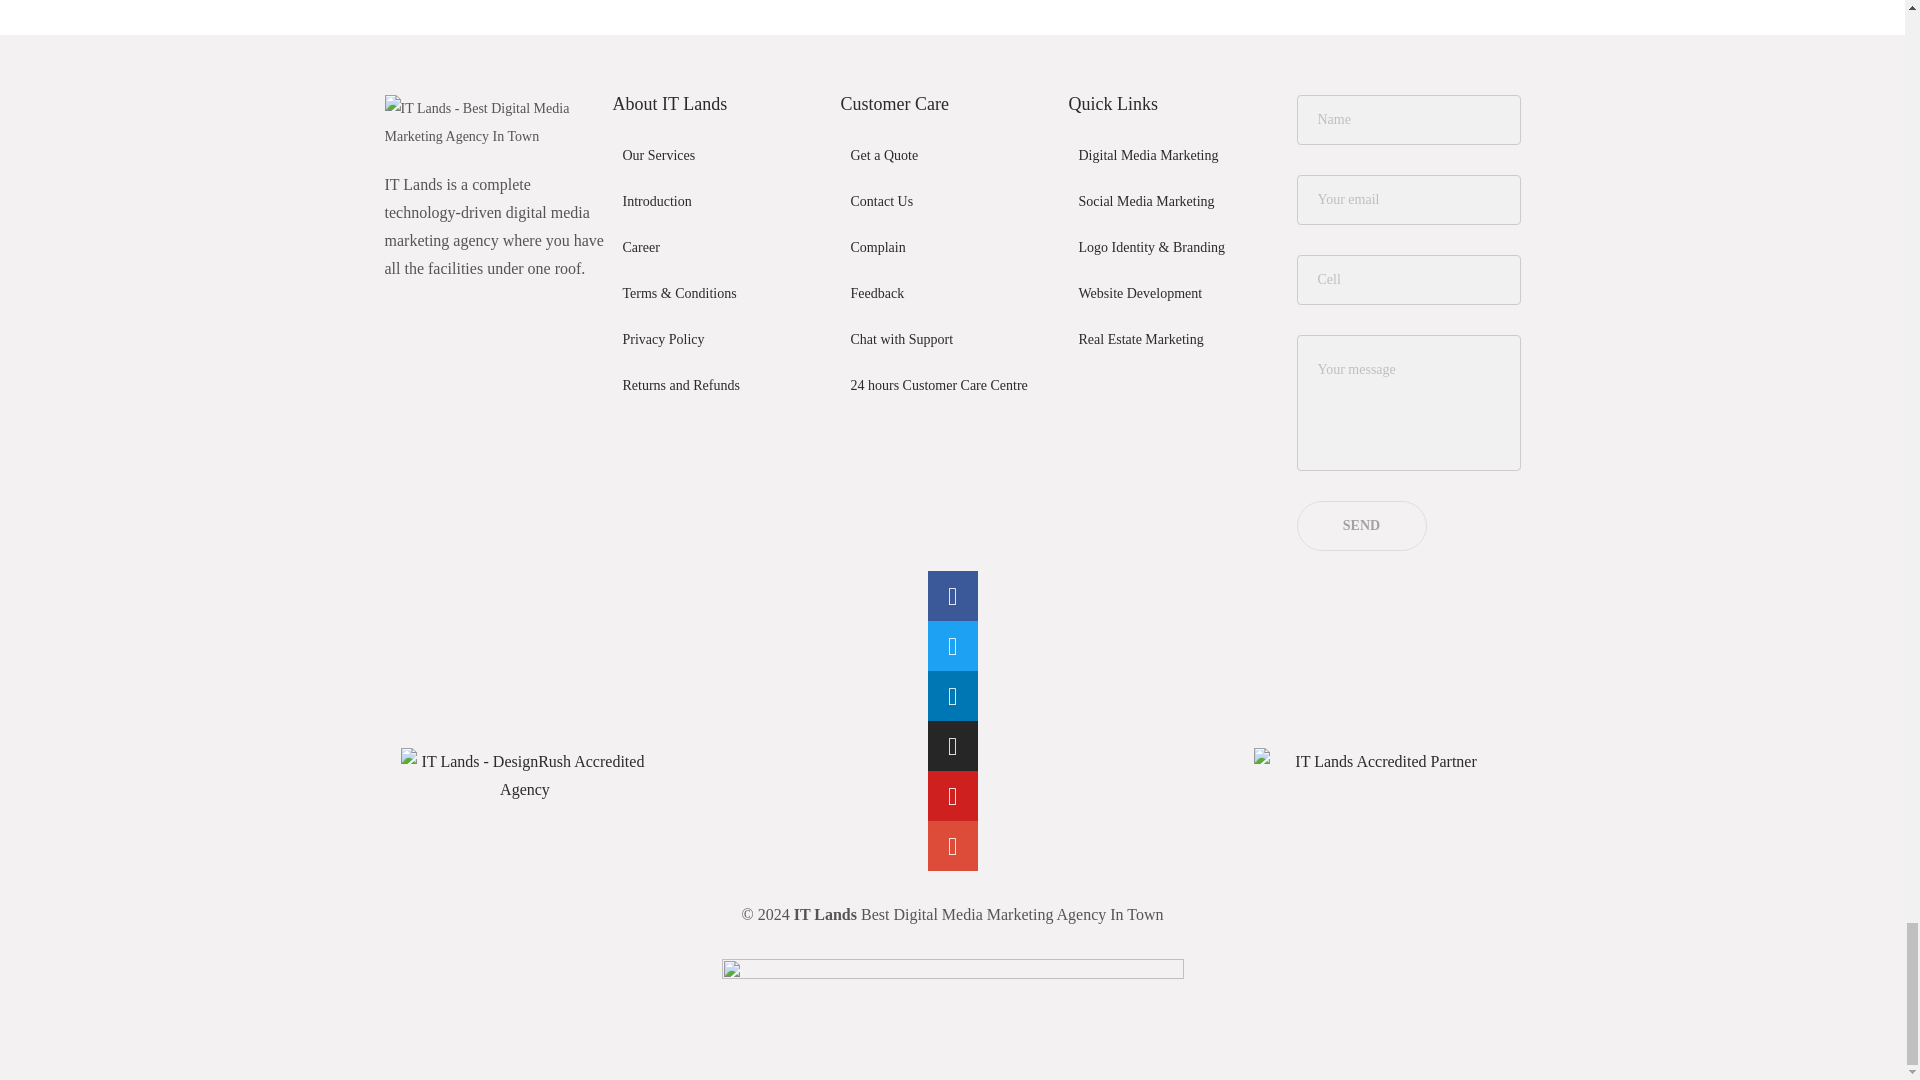 The image size is (1920, 1080). I want to click on Career, so click(718, 248).